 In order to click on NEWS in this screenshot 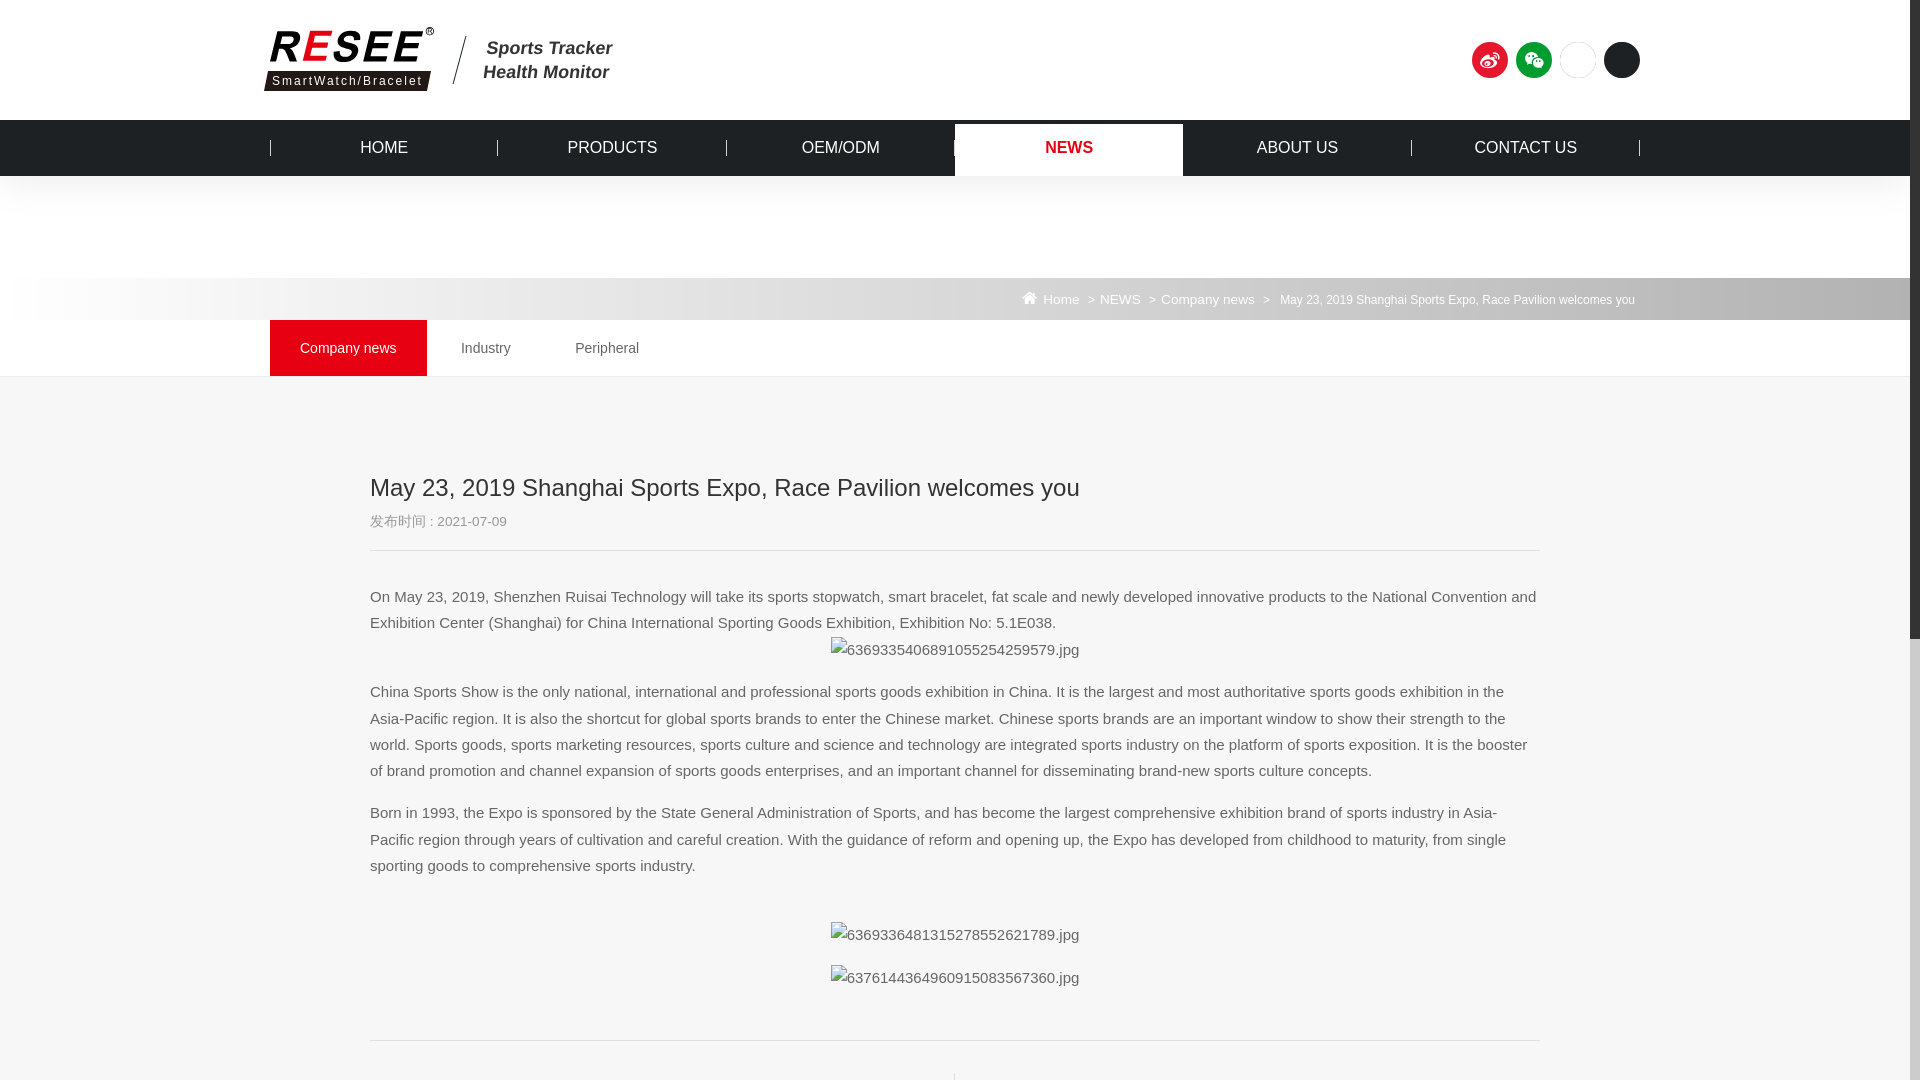, I will do `click(1068, 148)`.